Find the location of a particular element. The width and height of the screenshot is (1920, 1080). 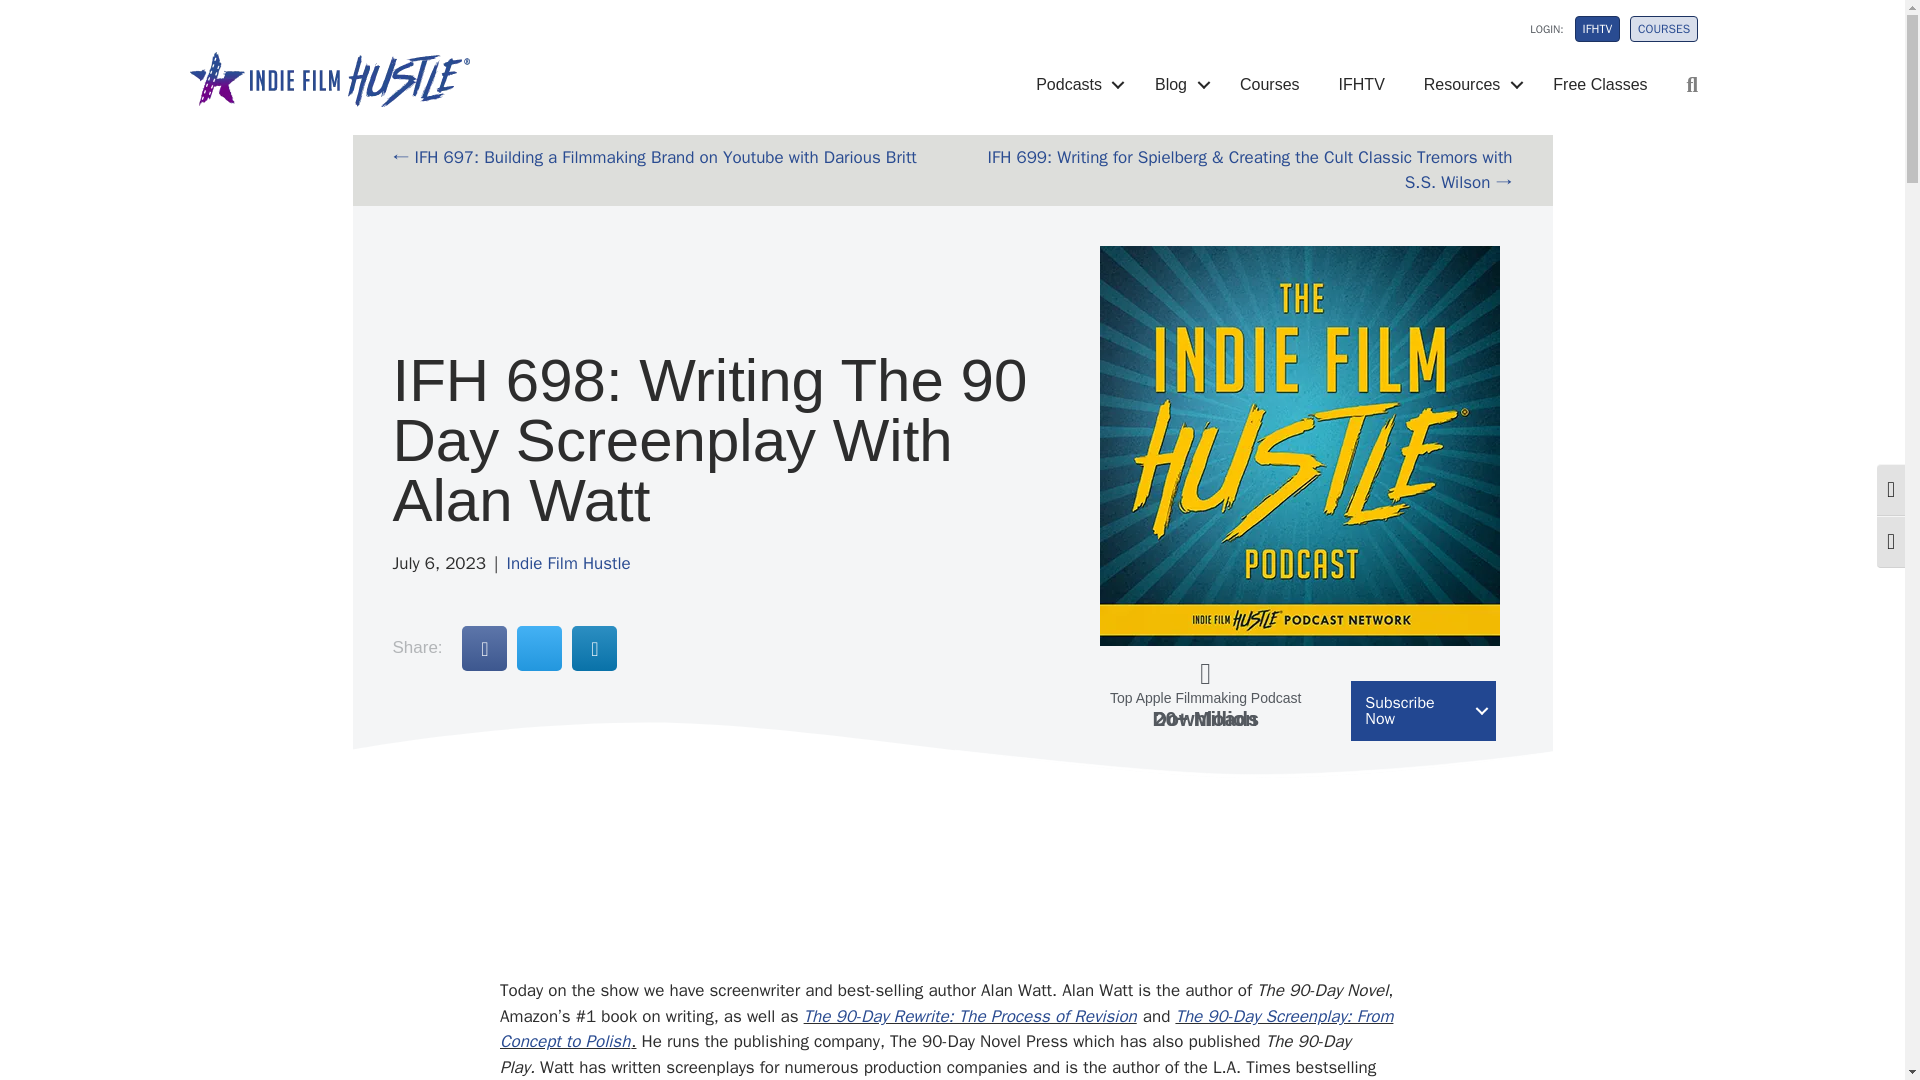

Subscribe Now is located at coordinates (1423, 710).